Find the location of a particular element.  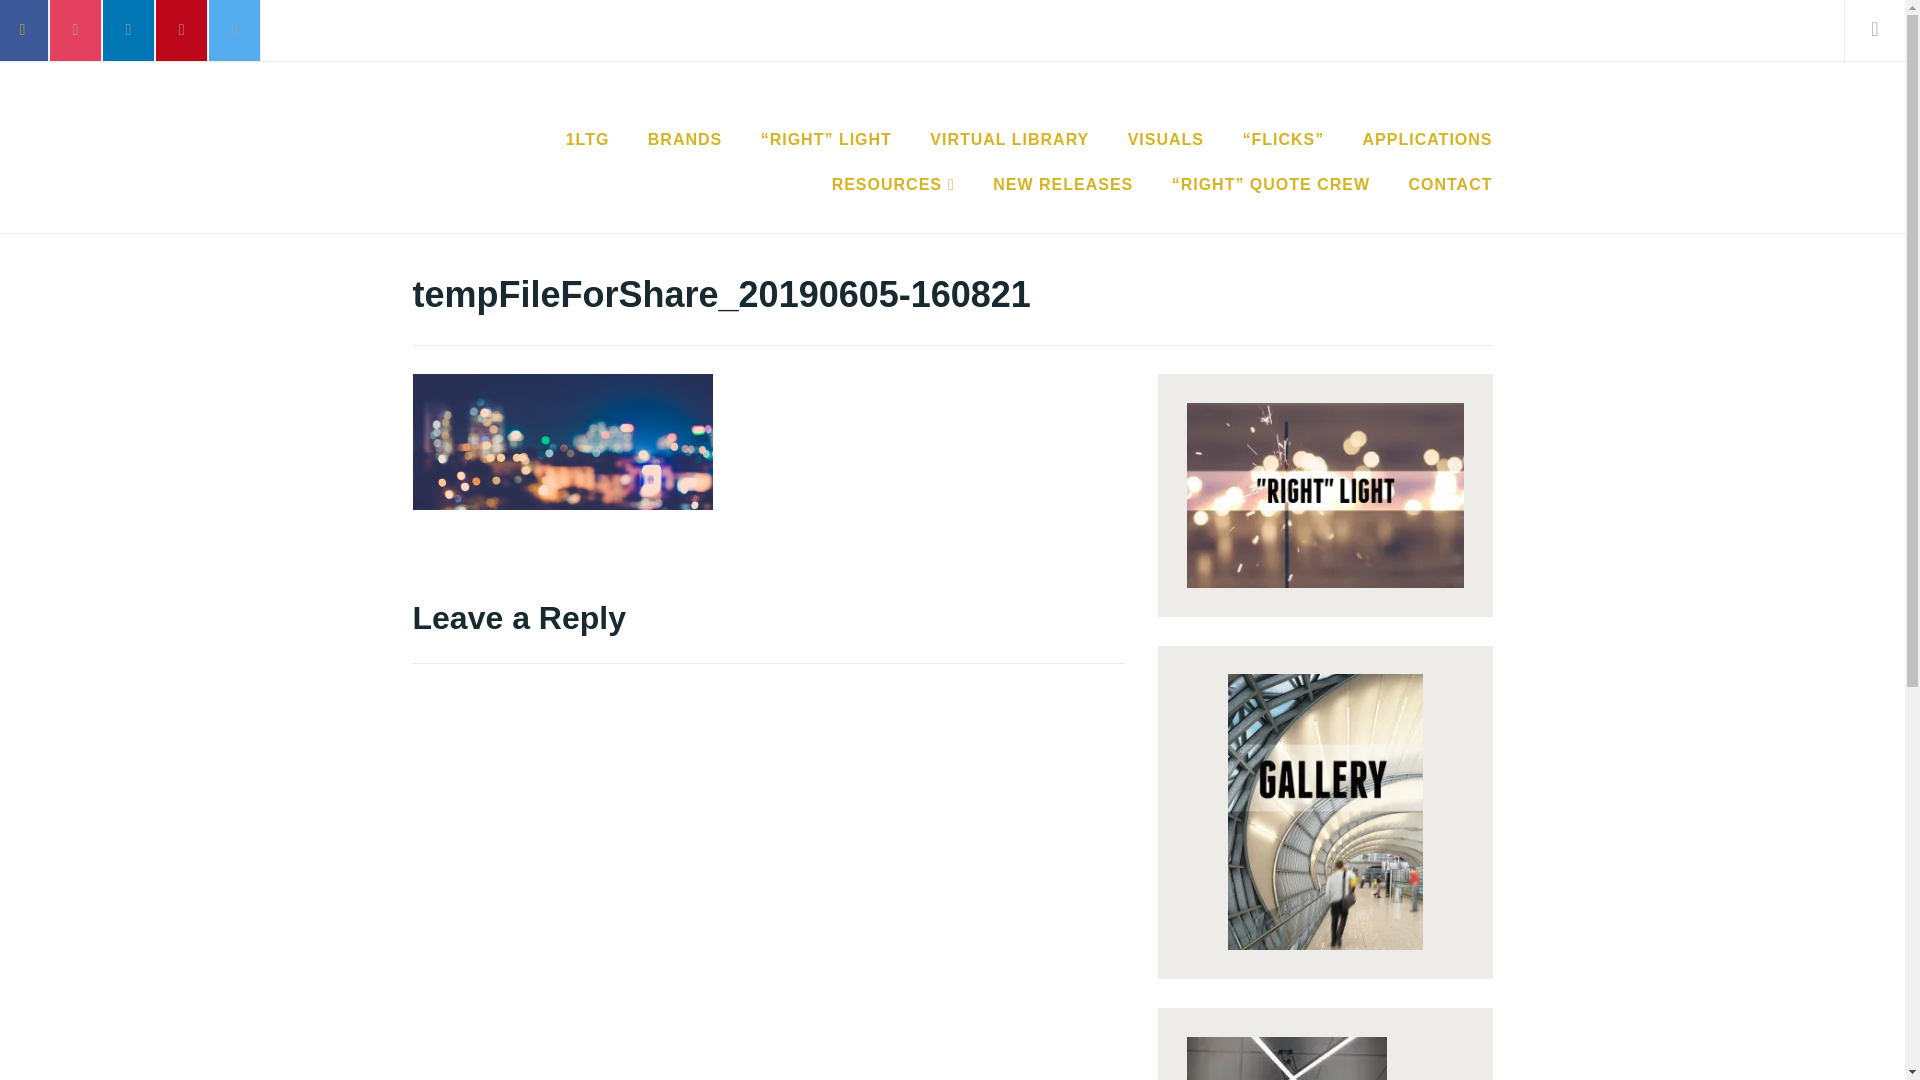

Instagram is located at coordinates (76, 30).